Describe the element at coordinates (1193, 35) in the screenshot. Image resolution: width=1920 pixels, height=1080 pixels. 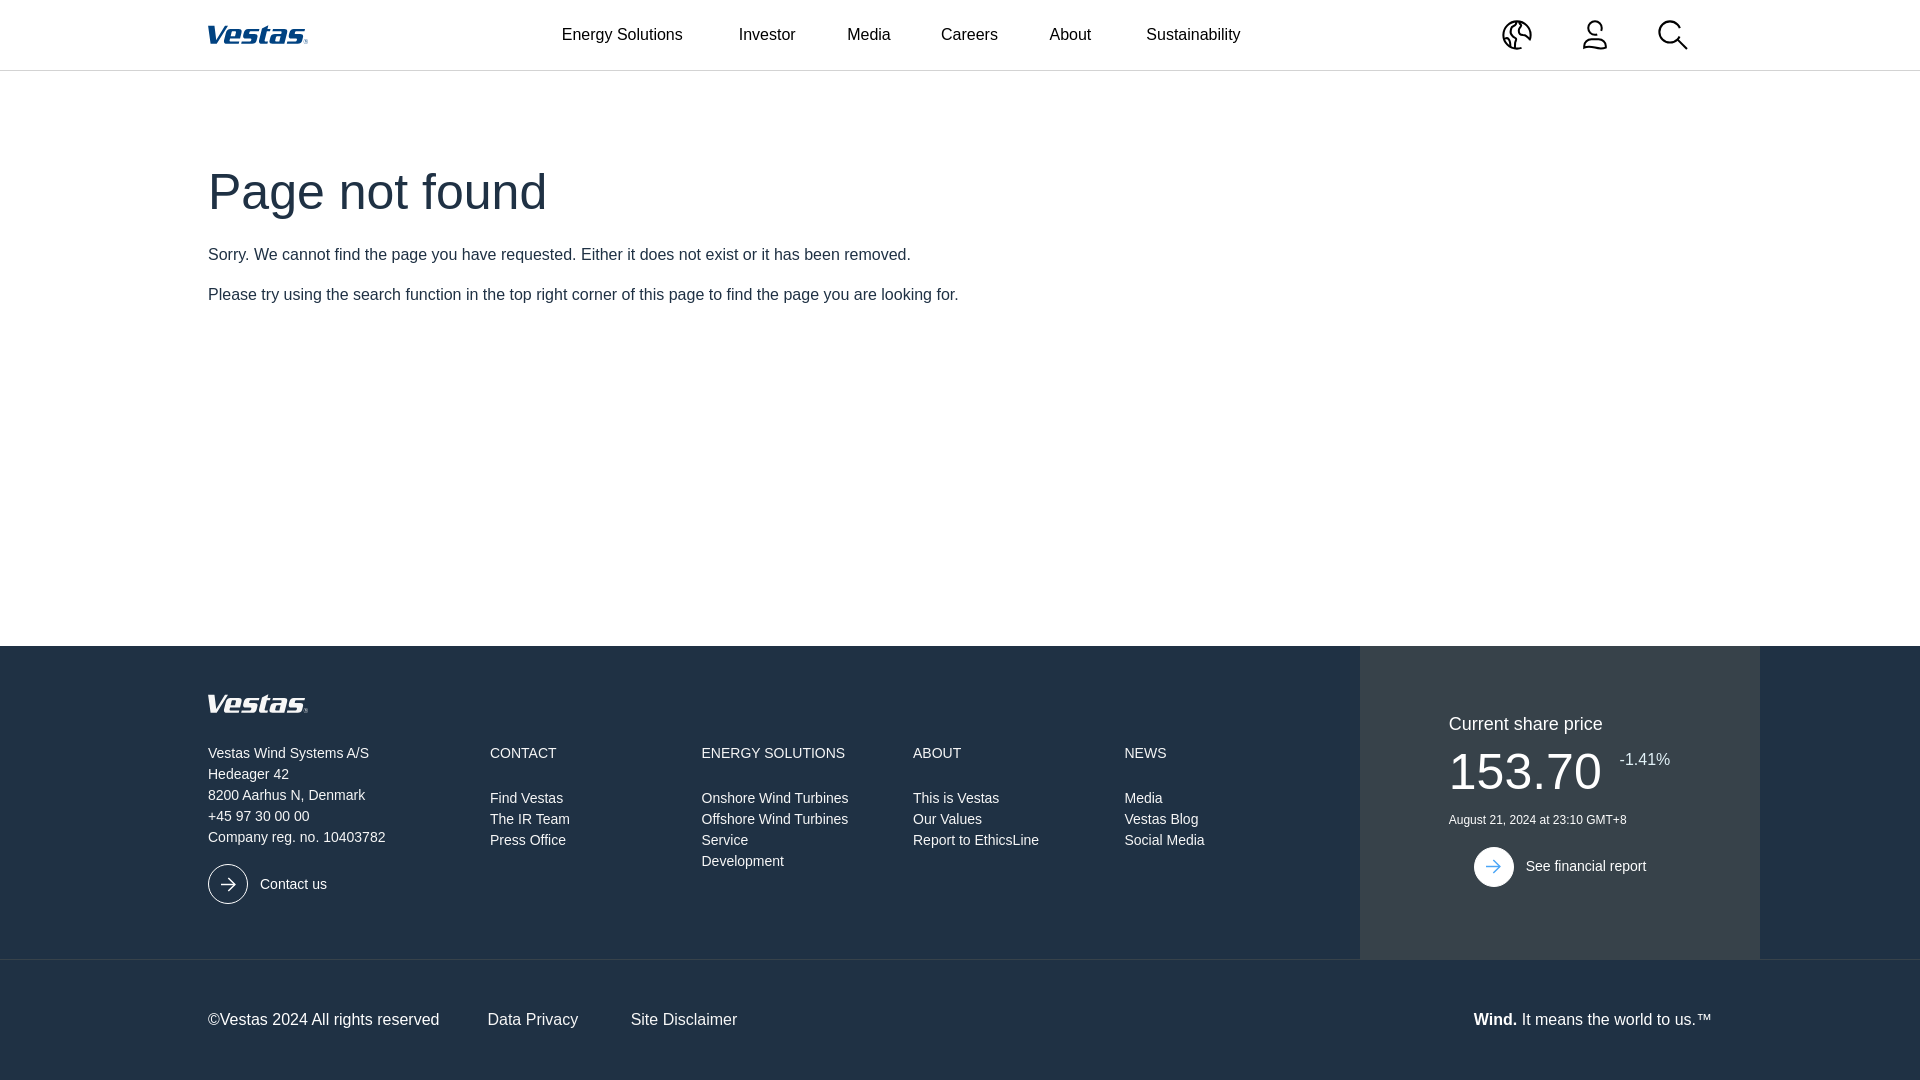
I see `Sustainability` at that location.